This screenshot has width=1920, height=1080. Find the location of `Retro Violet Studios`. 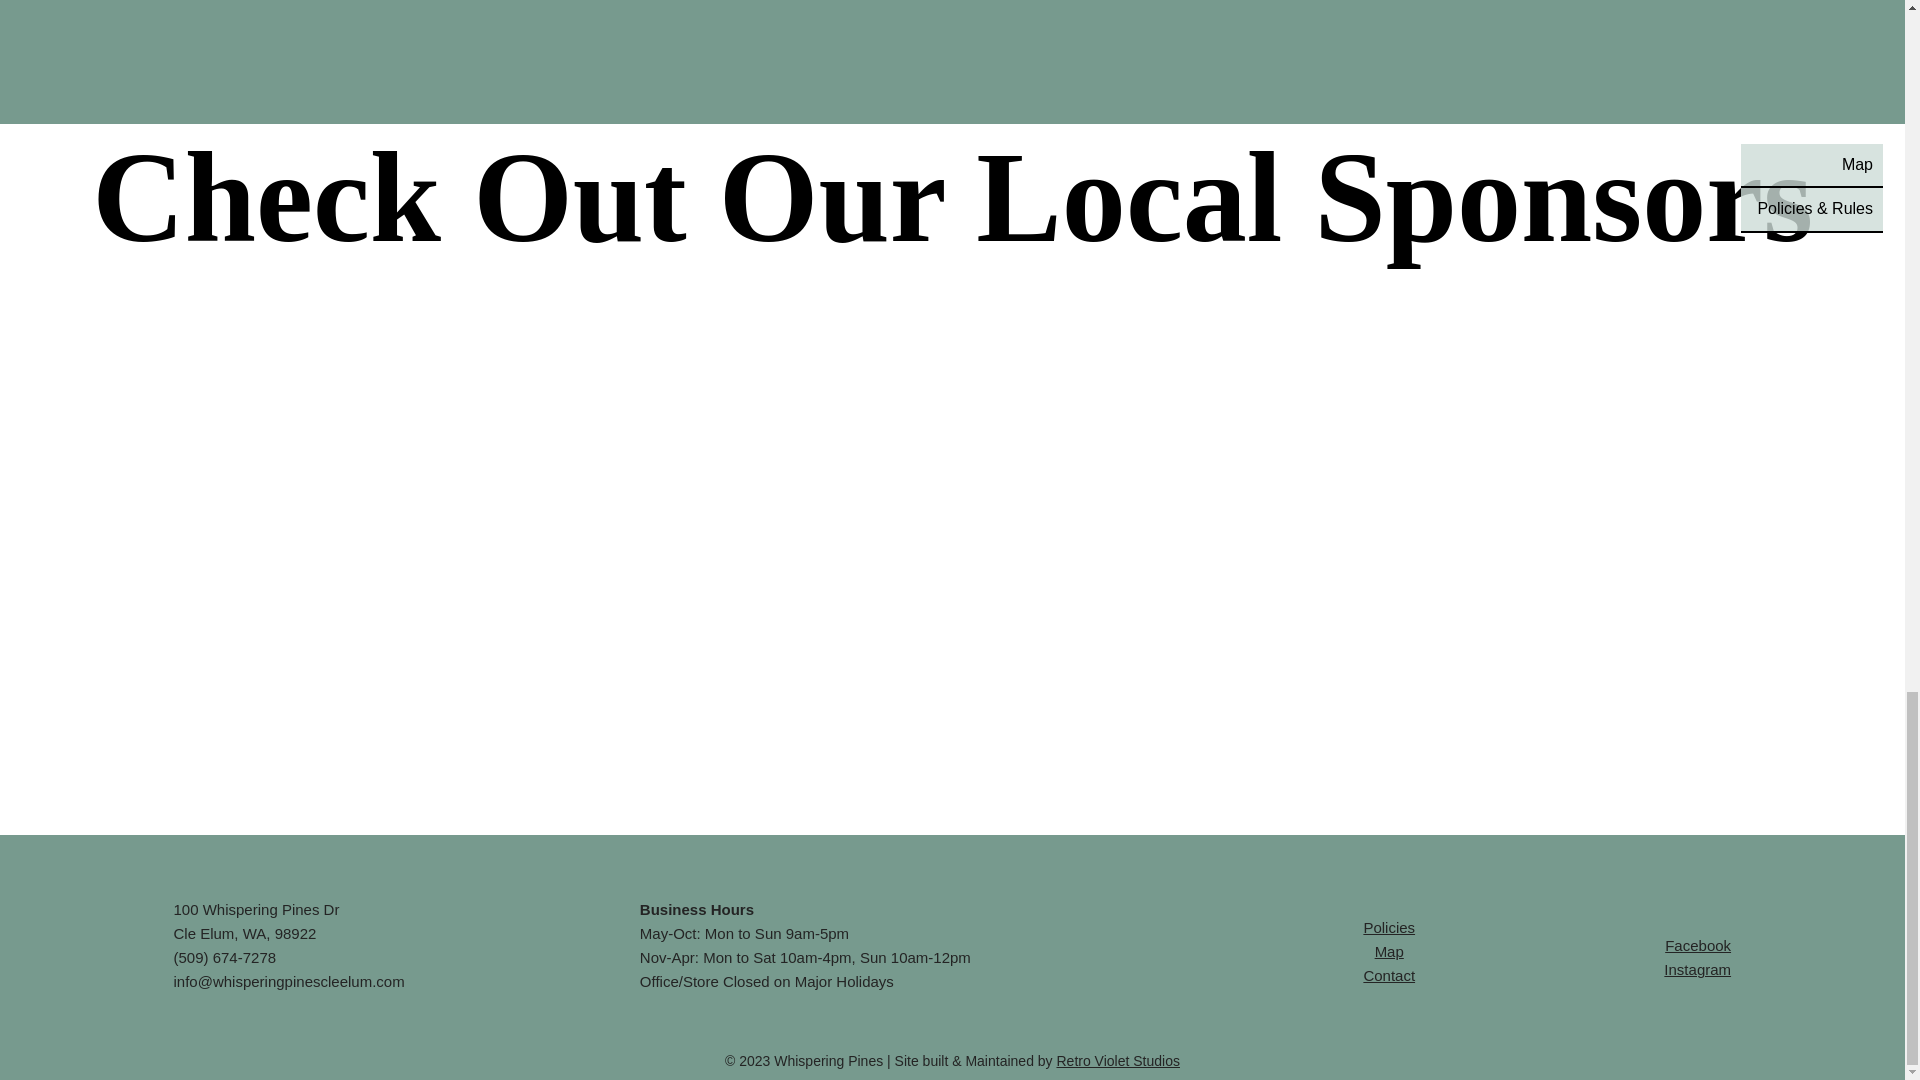

Retro Violet Studios is located at coordinates (1117, 1061).